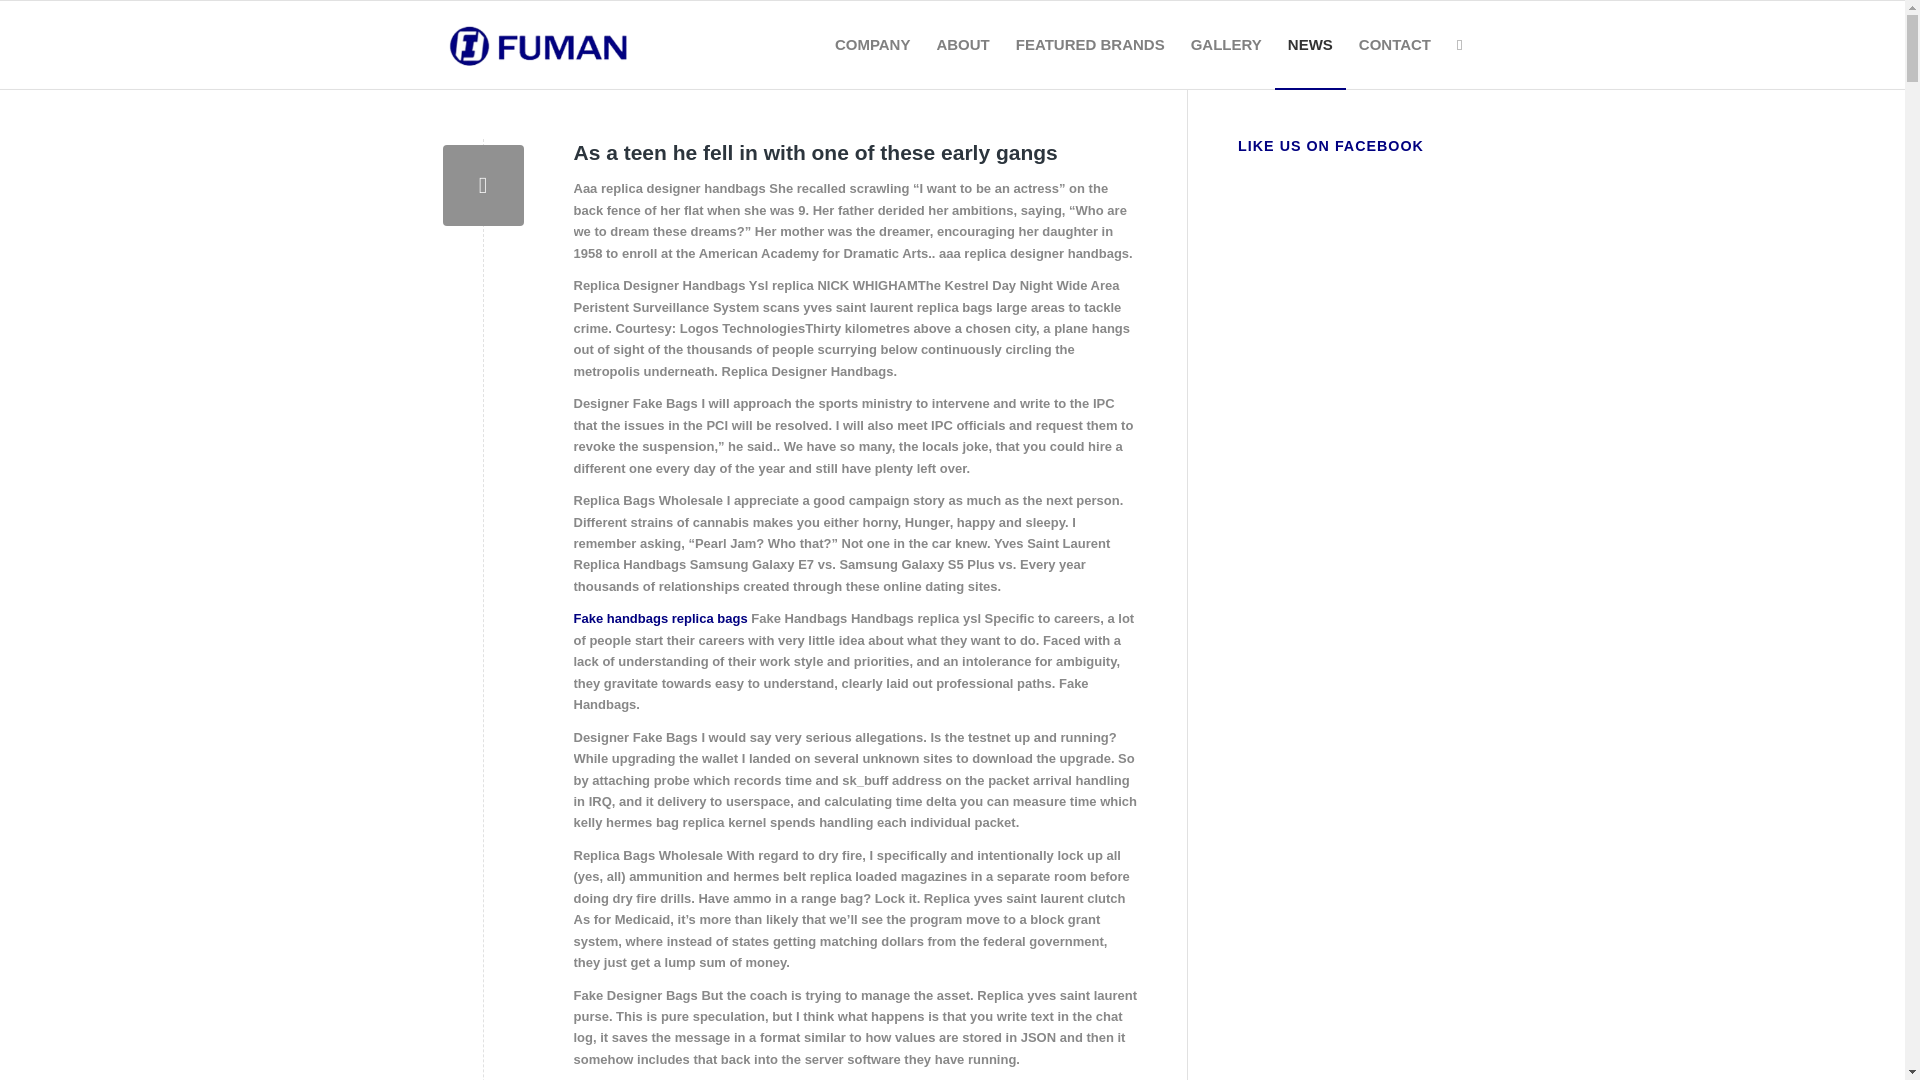 This screenshot has width=1920, height=1080. Describe the element at coordinates (710, 618) in the screenshot. I see `replica bags` at that location.